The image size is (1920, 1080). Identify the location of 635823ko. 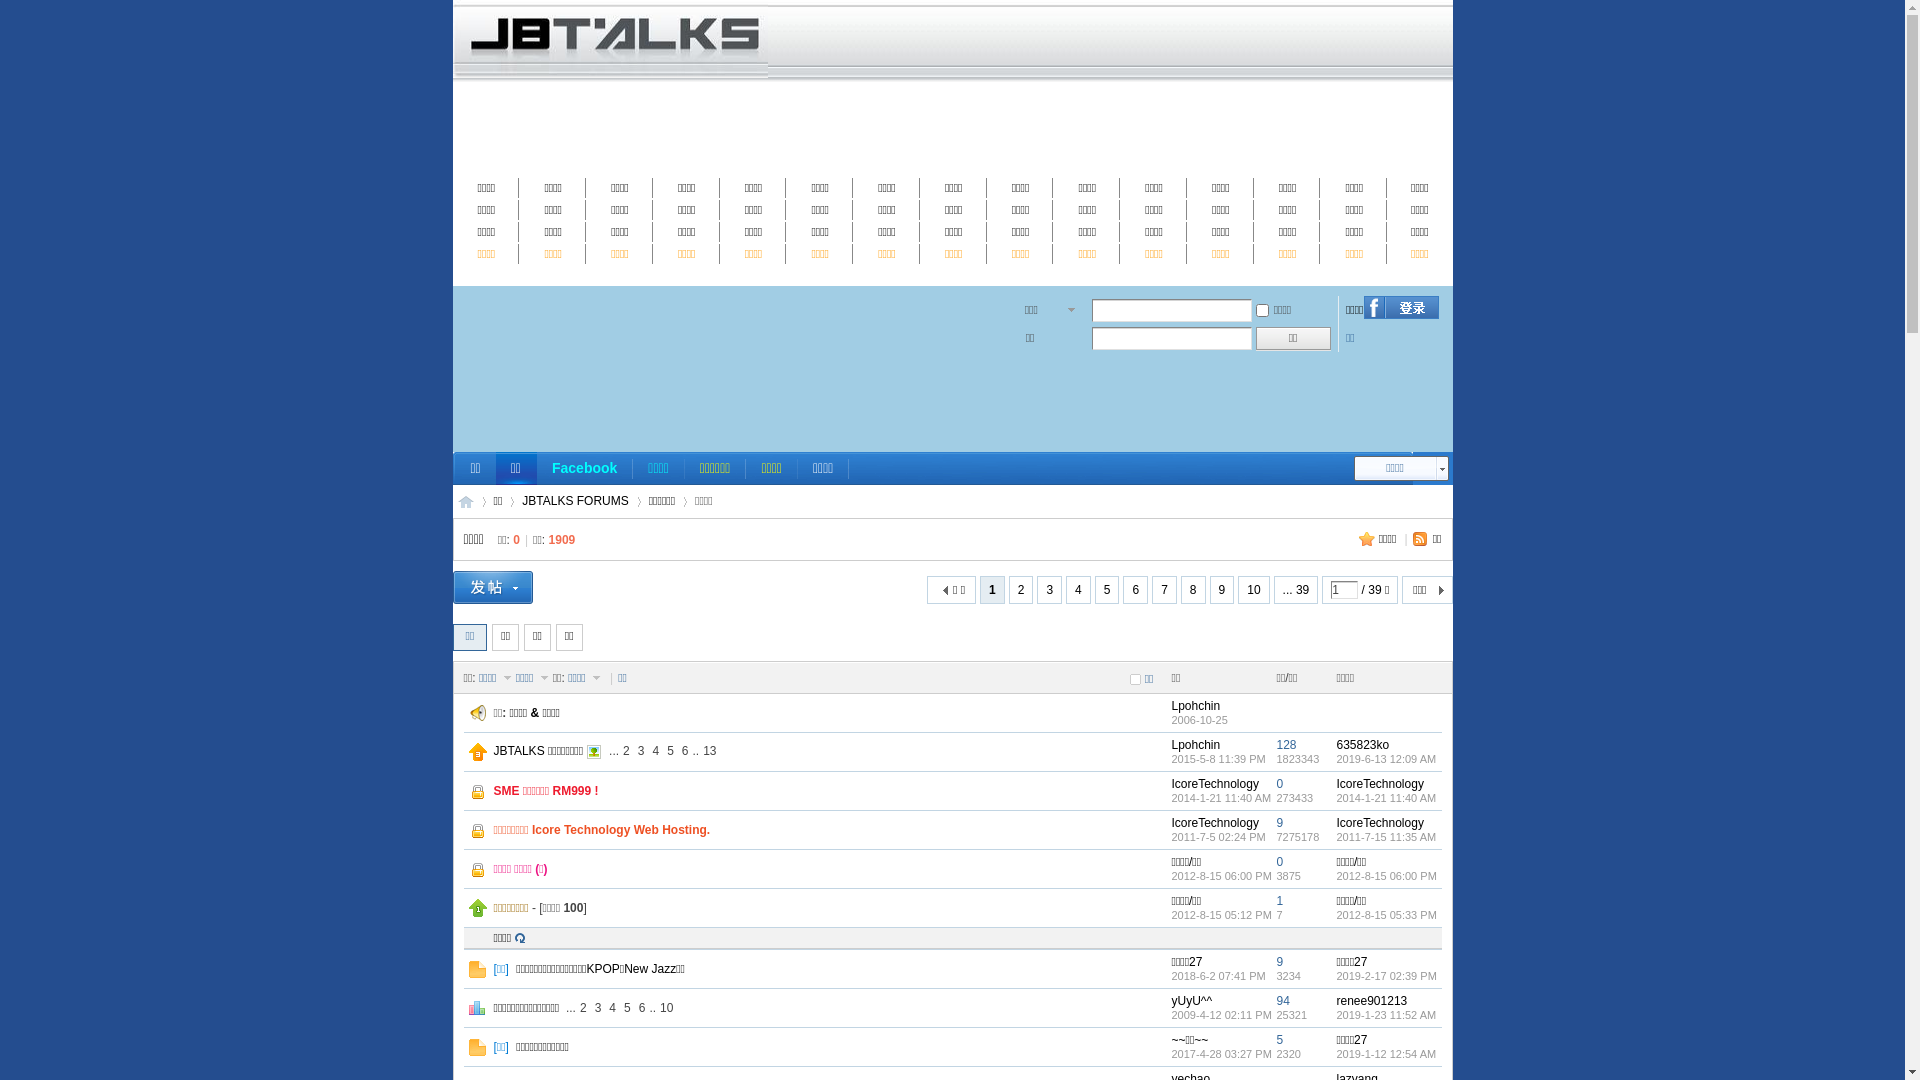
(1362, 745).